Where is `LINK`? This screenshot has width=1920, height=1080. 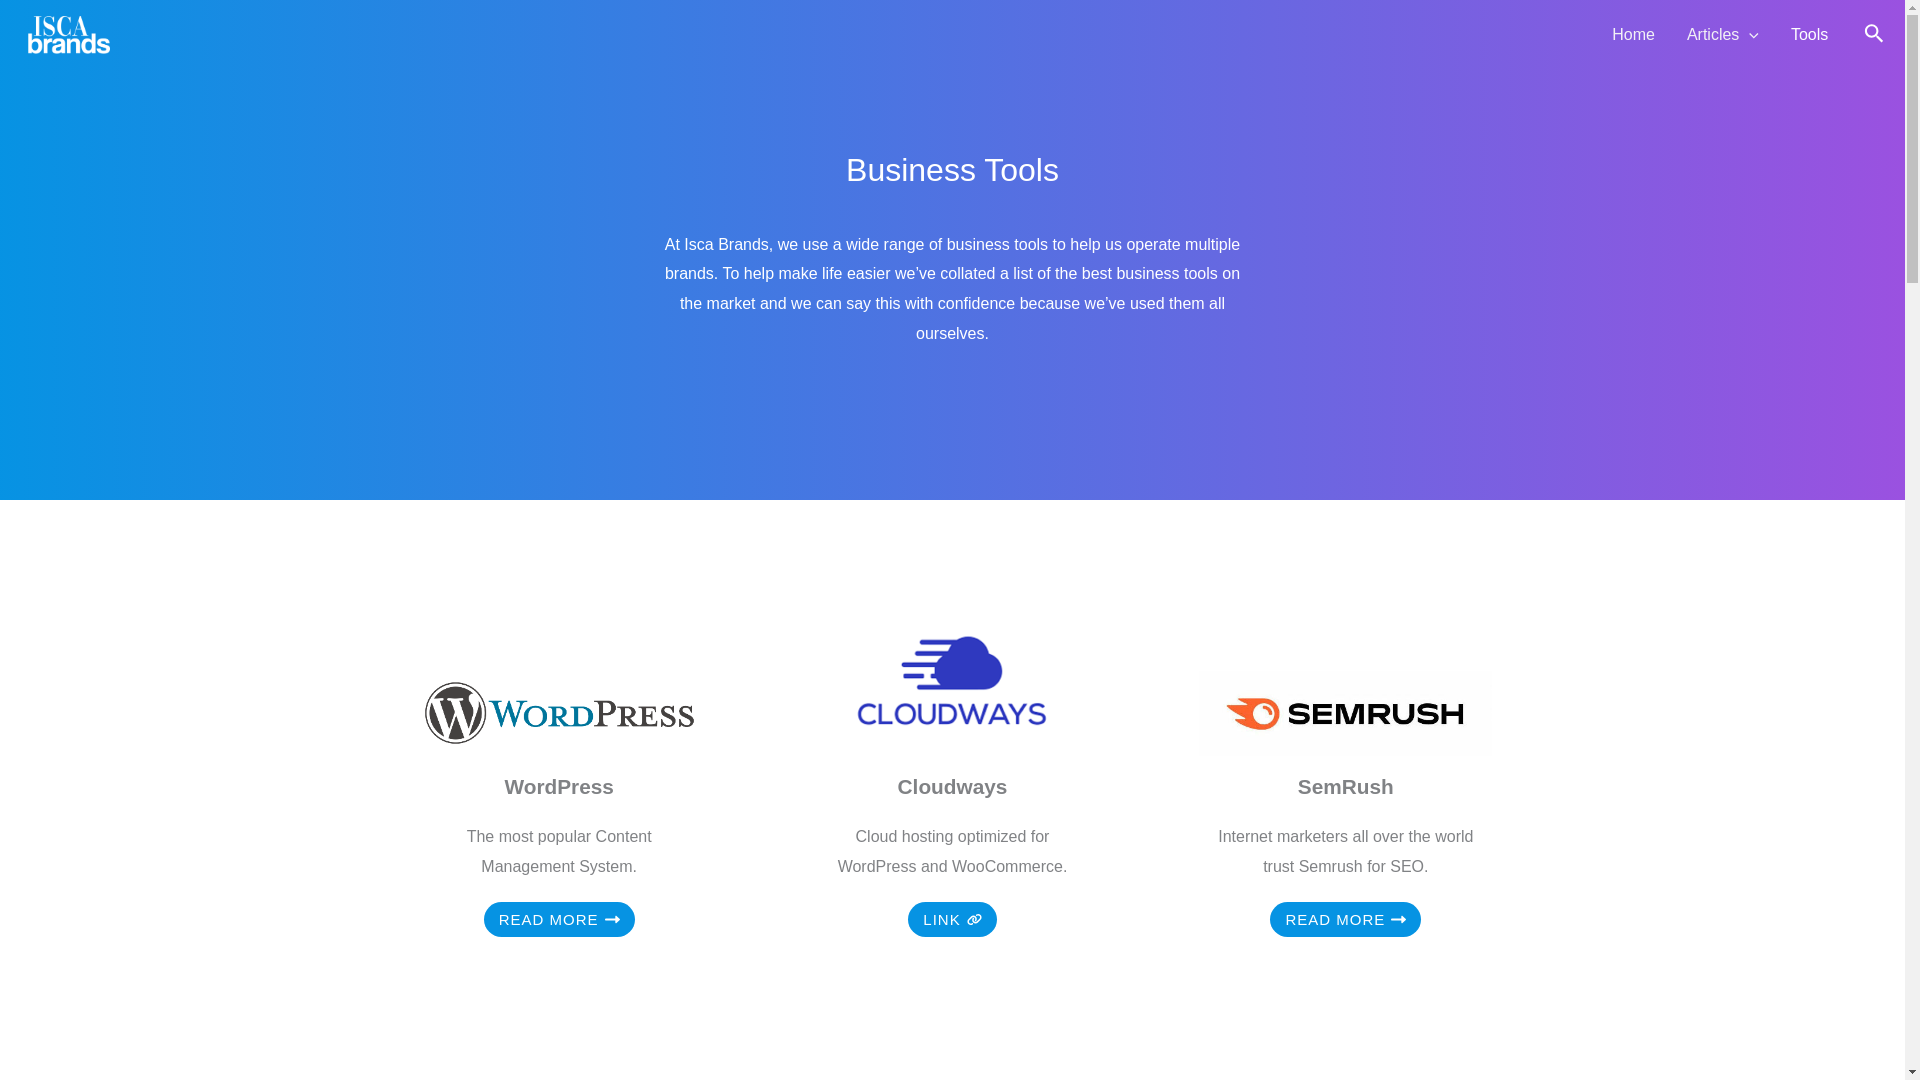 LINK is located at coordinates (952, 919).